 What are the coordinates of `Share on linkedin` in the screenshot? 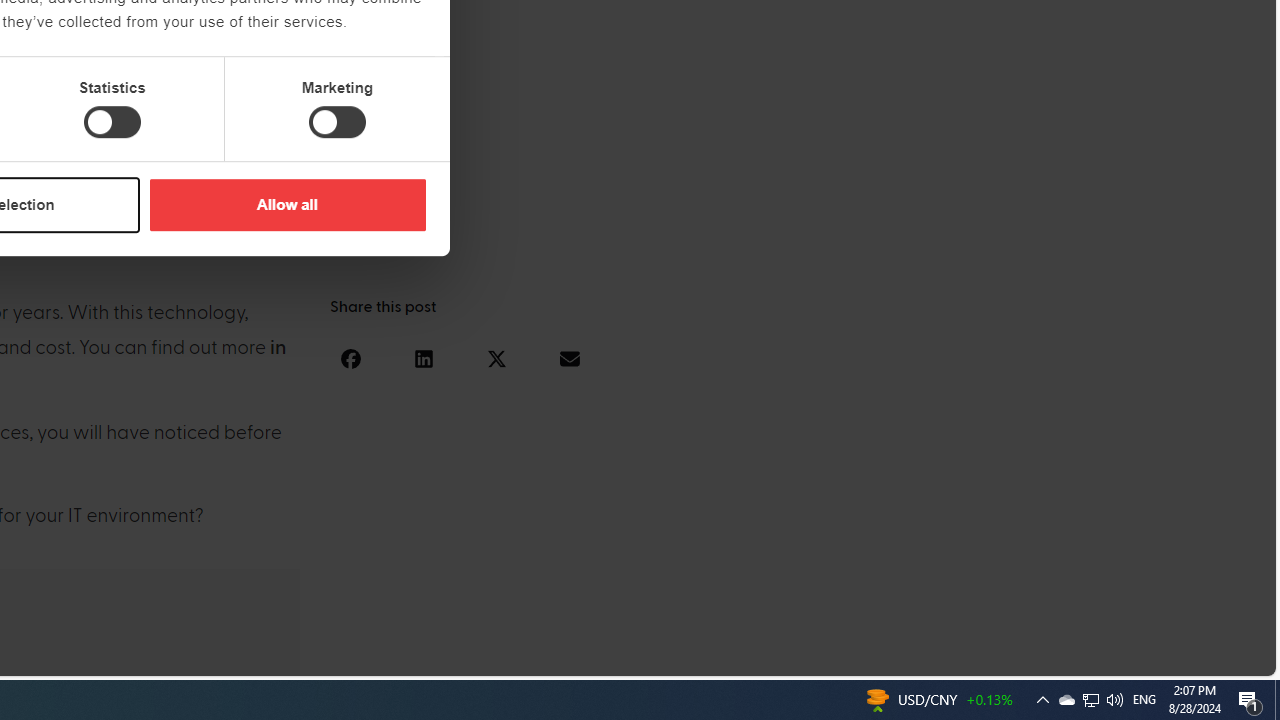 It's located at (423, 358).